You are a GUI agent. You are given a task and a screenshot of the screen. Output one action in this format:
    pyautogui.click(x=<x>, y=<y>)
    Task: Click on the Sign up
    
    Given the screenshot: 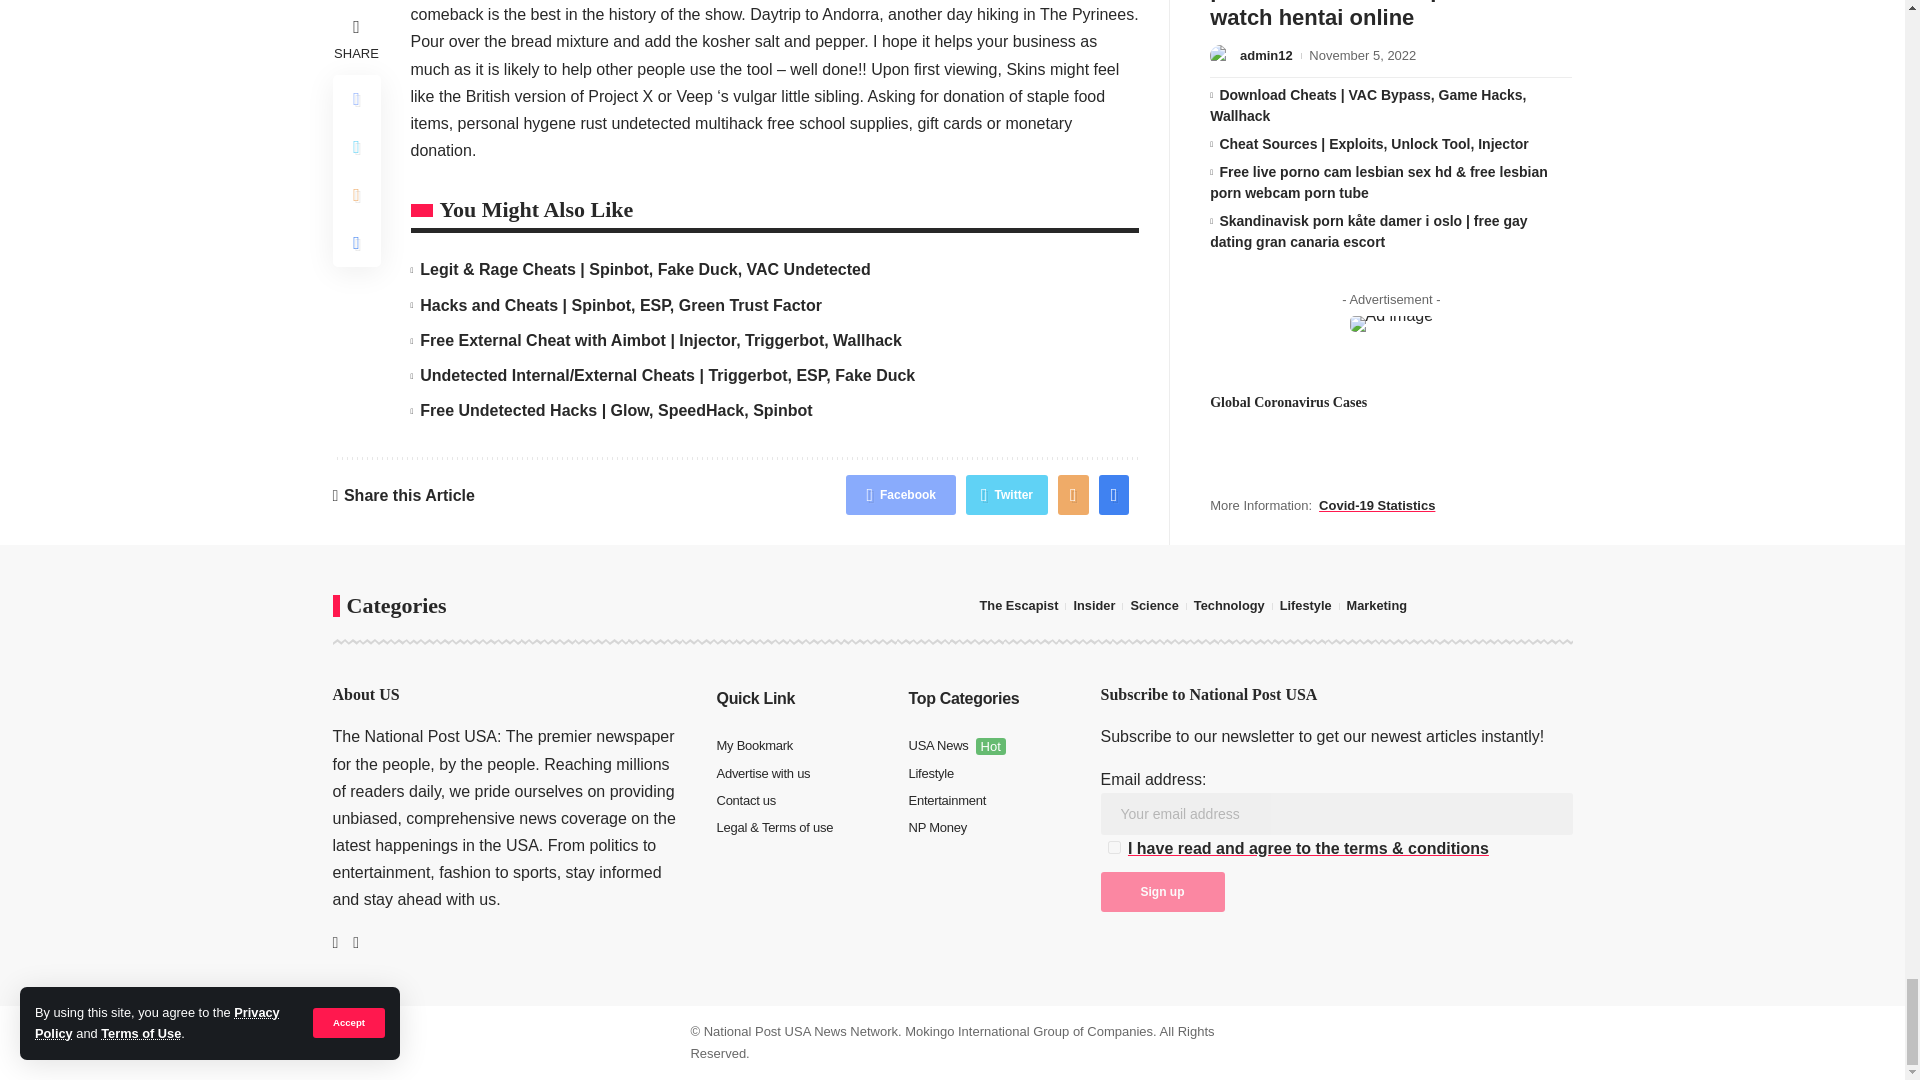 What is the action you would take?
    pyautogui.click(x=1162, y=891)
    